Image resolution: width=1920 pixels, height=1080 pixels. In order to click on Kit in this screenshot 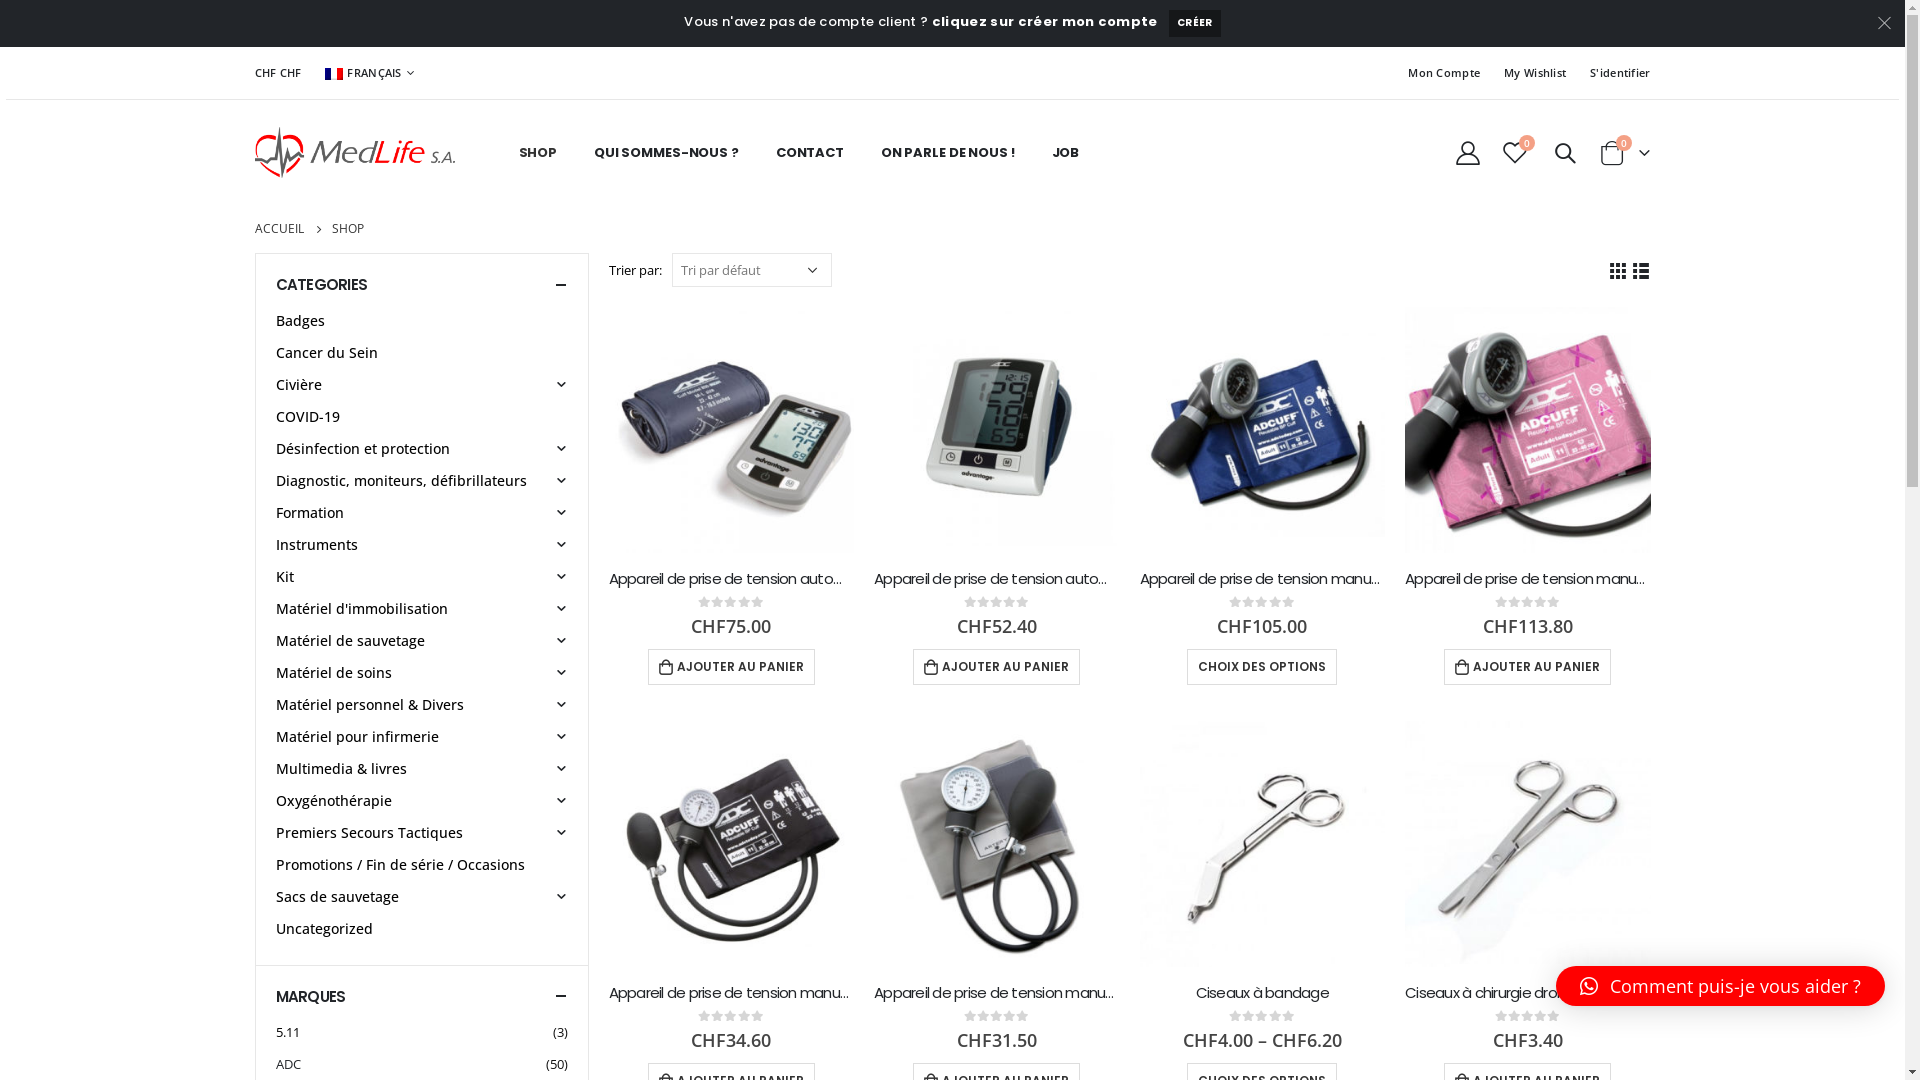, I will do `click(285, 576)`.